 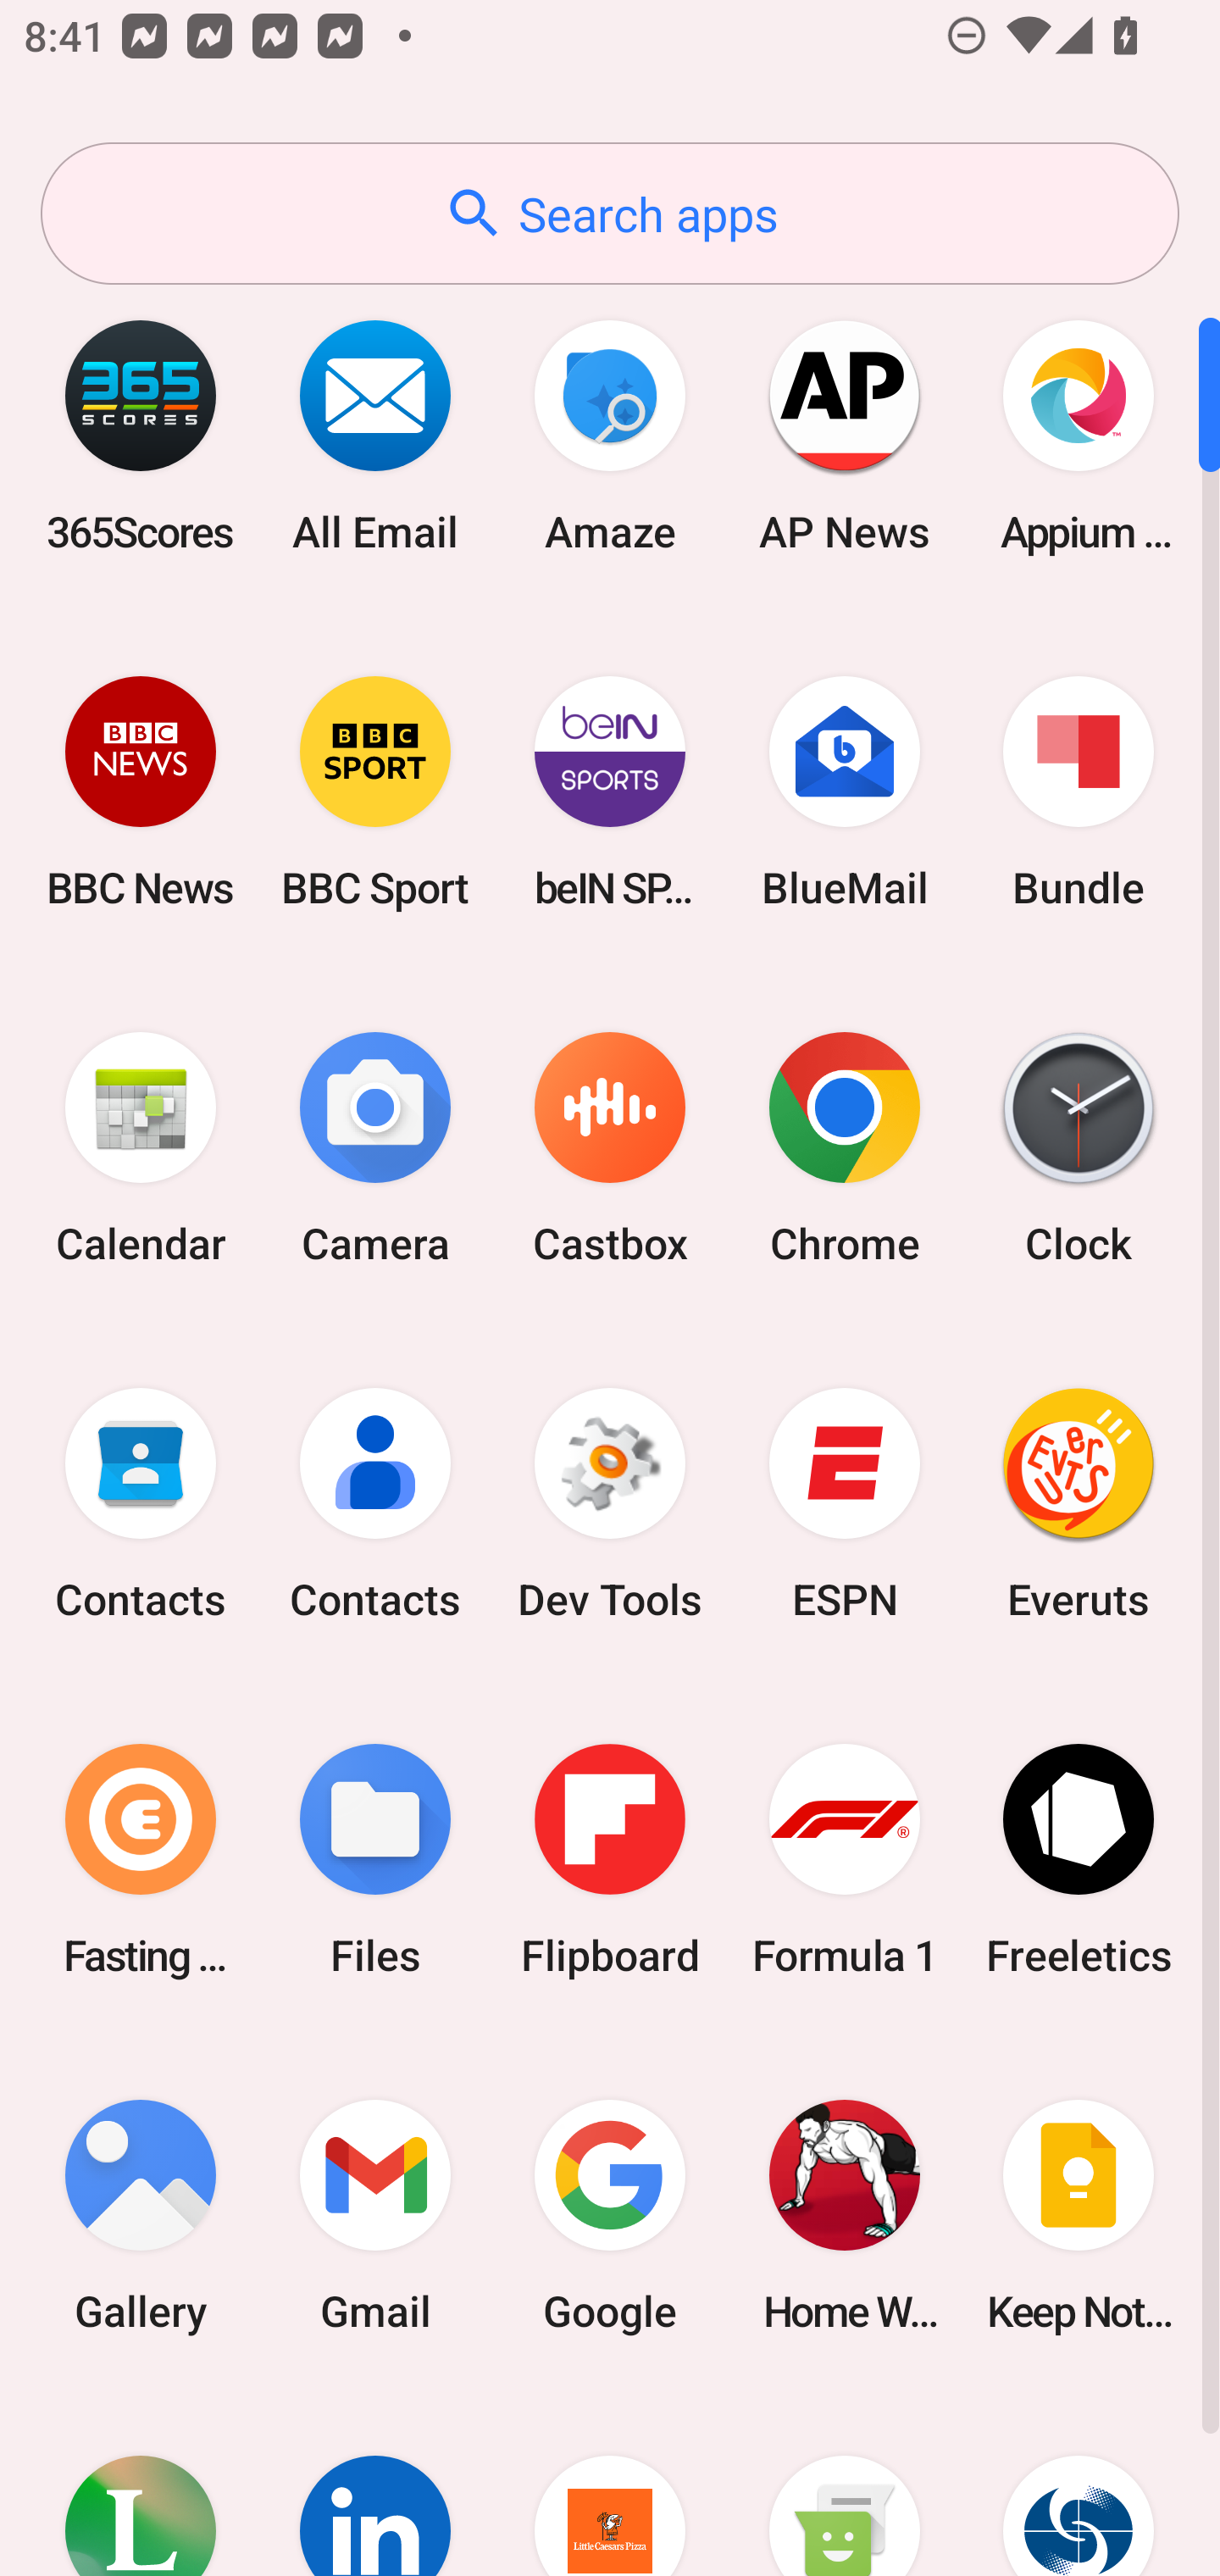 What do you see at coordinates (141, 1504) in the screenshot?
I see `Contacts` at bounding box center [141, 1504].